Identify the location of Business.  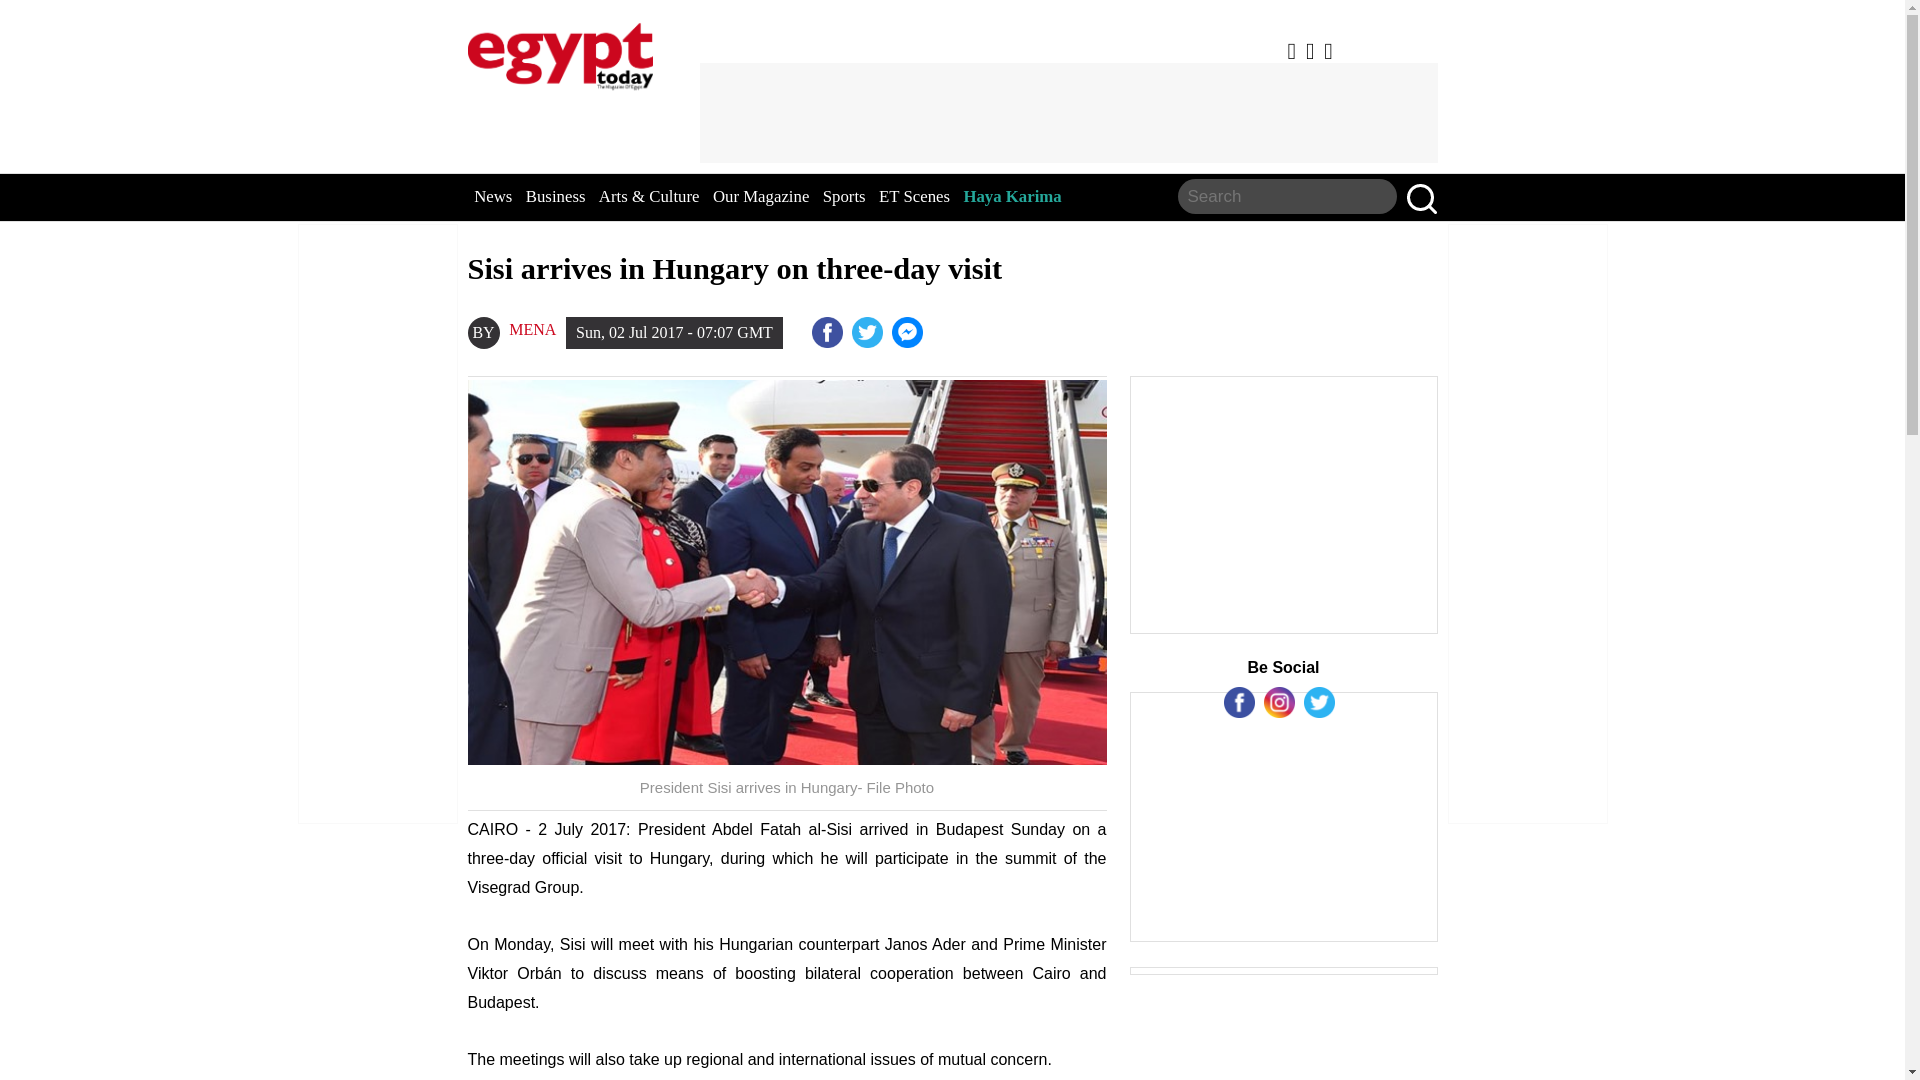
(556, 197).